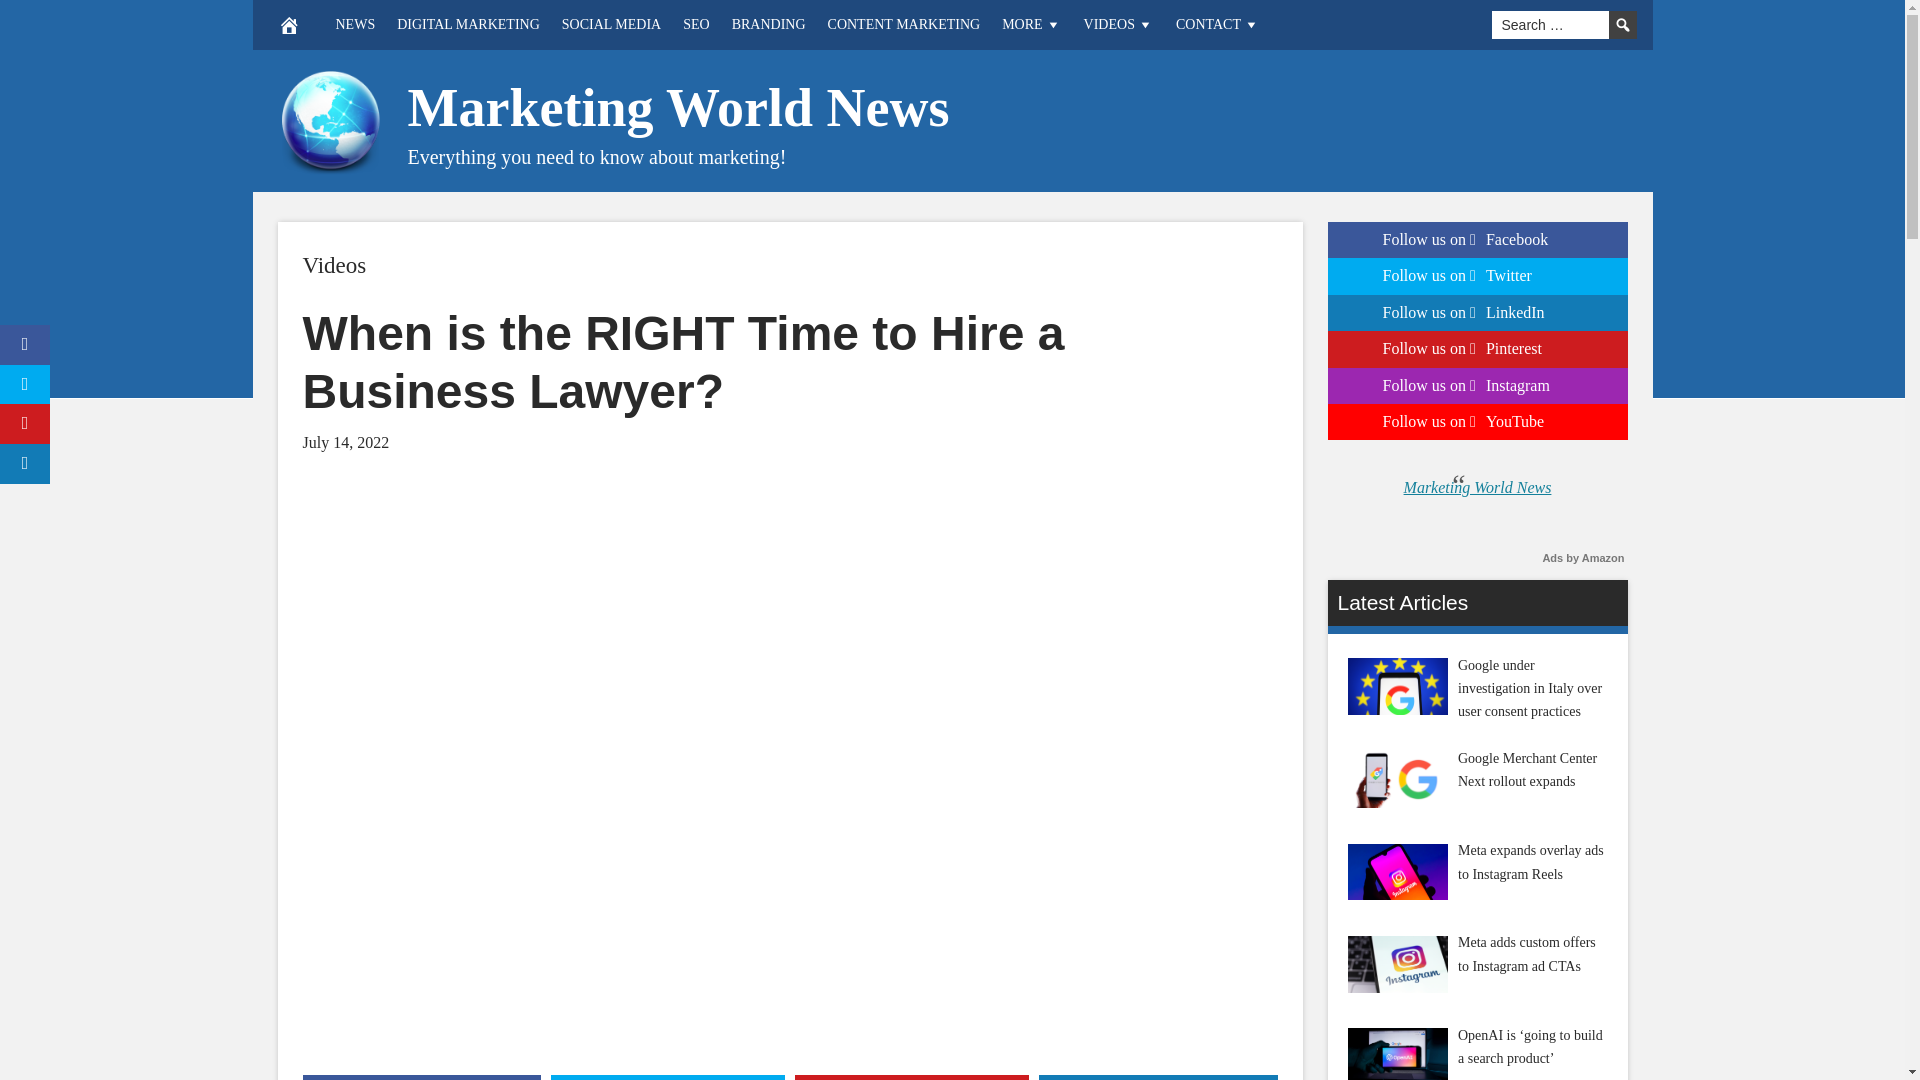 The width and height of the screenshot is (1920, 1080). What do you see at coordinates (612, 24) in the screenshot?
I see `SOCIAL MEDIA` at bounding box center [612, 24].